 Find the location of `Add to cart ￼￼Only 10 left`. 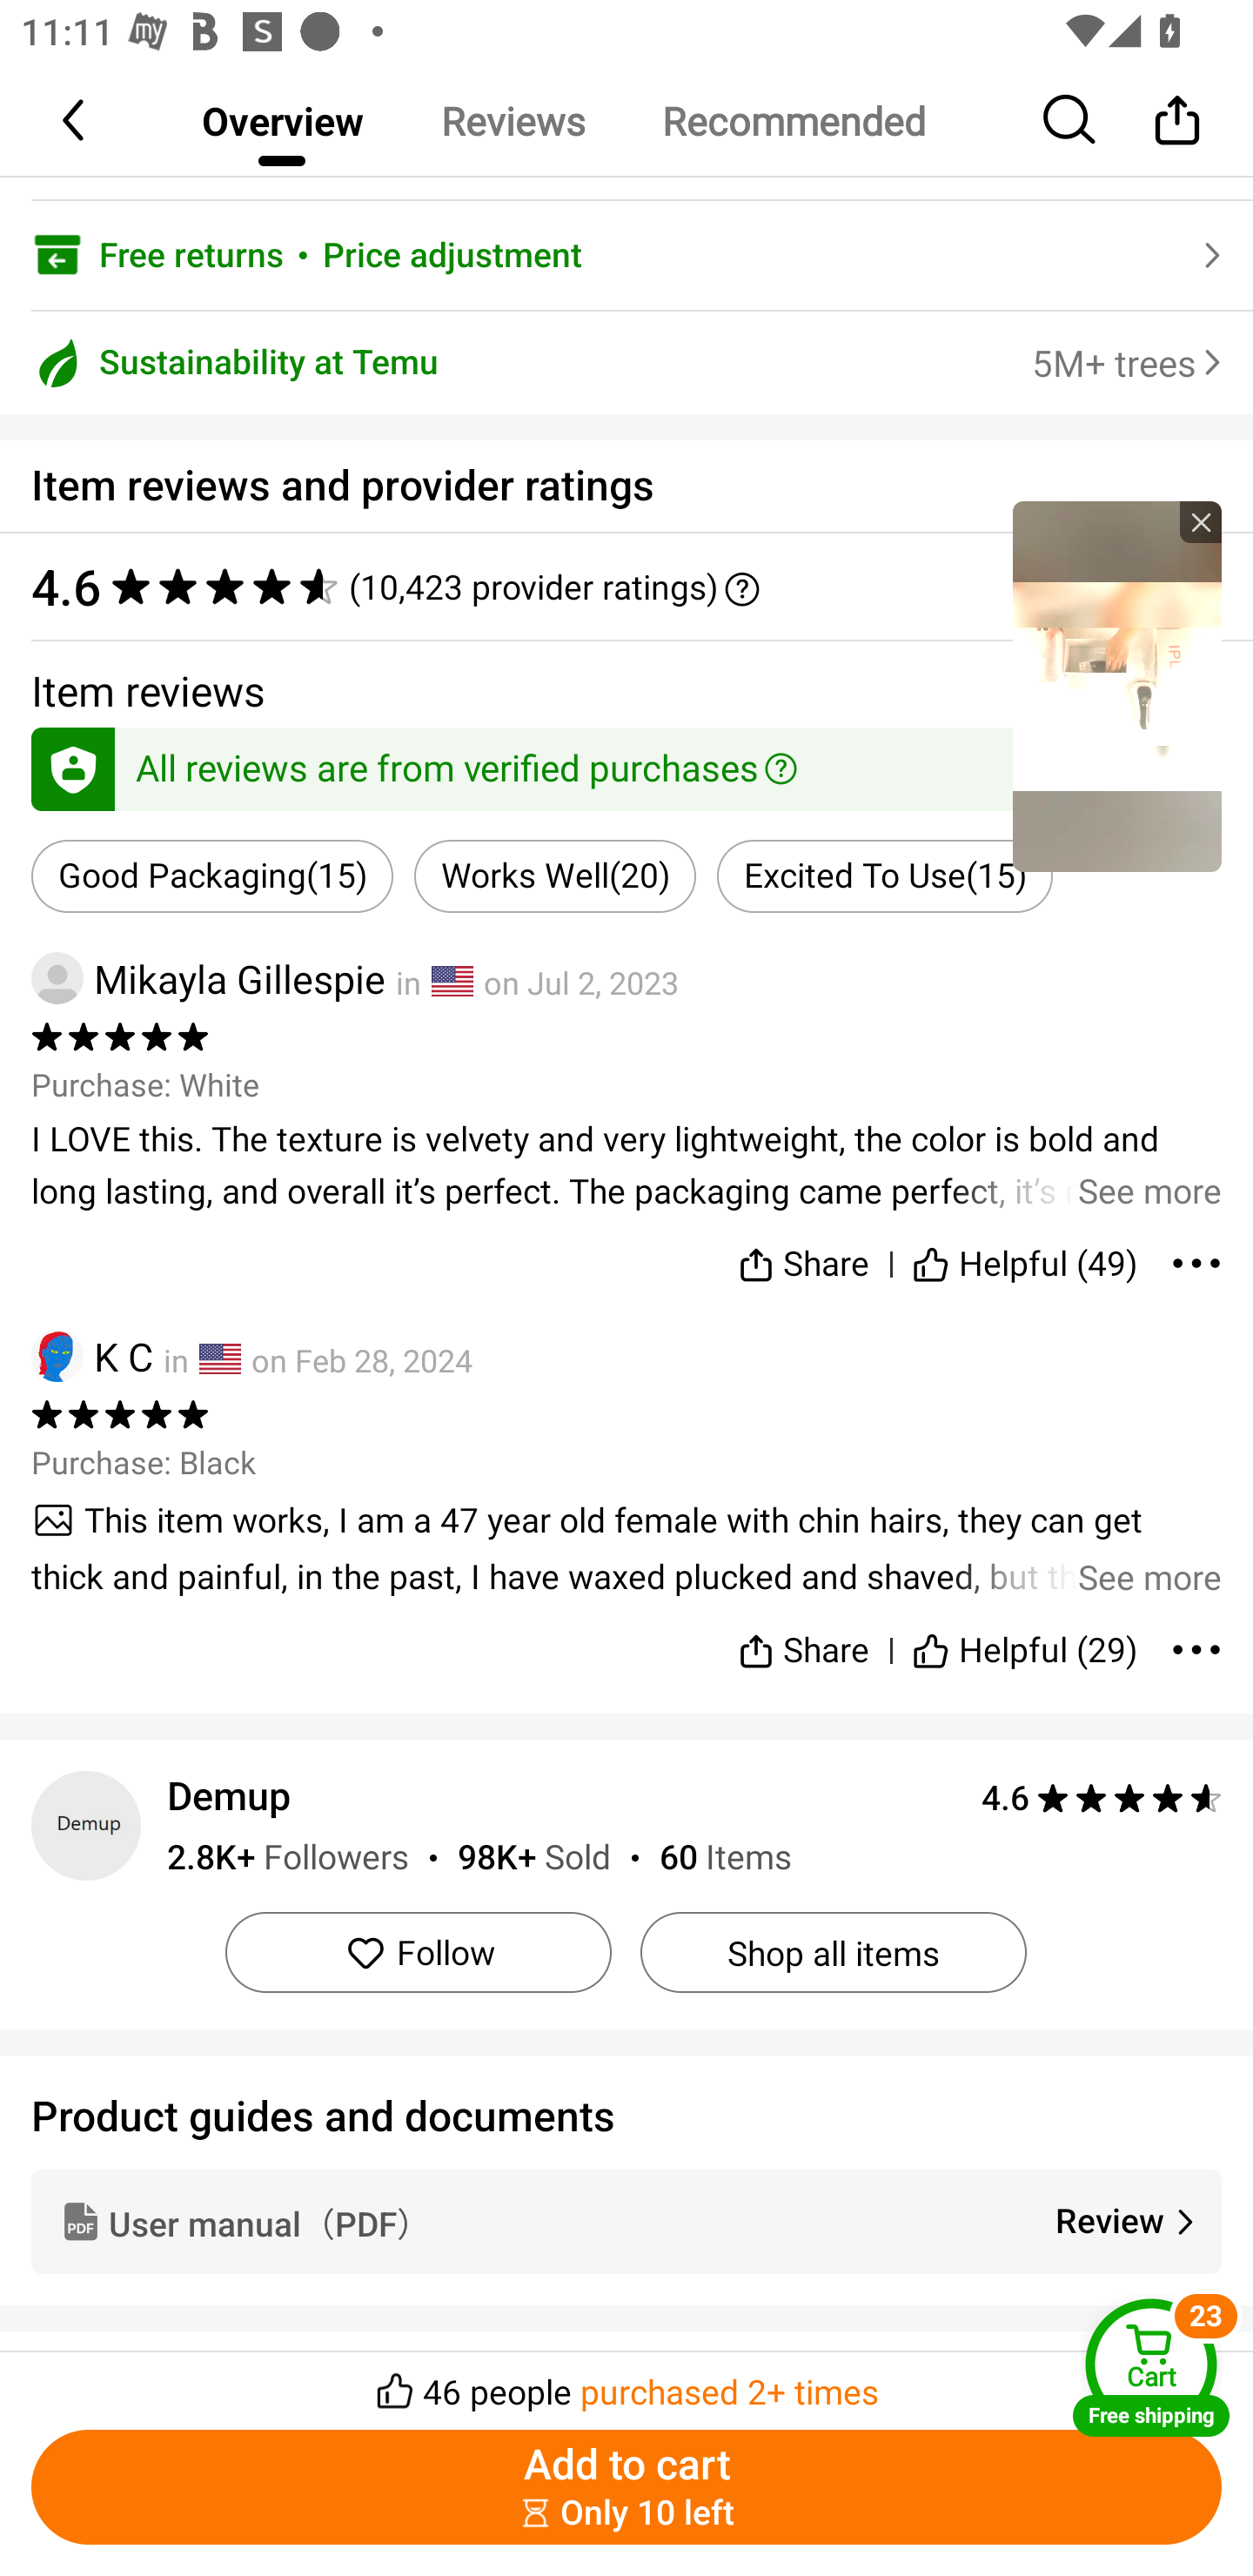

Add to cart ￼￼Only 10 left is located at coordinates (626, 2487).